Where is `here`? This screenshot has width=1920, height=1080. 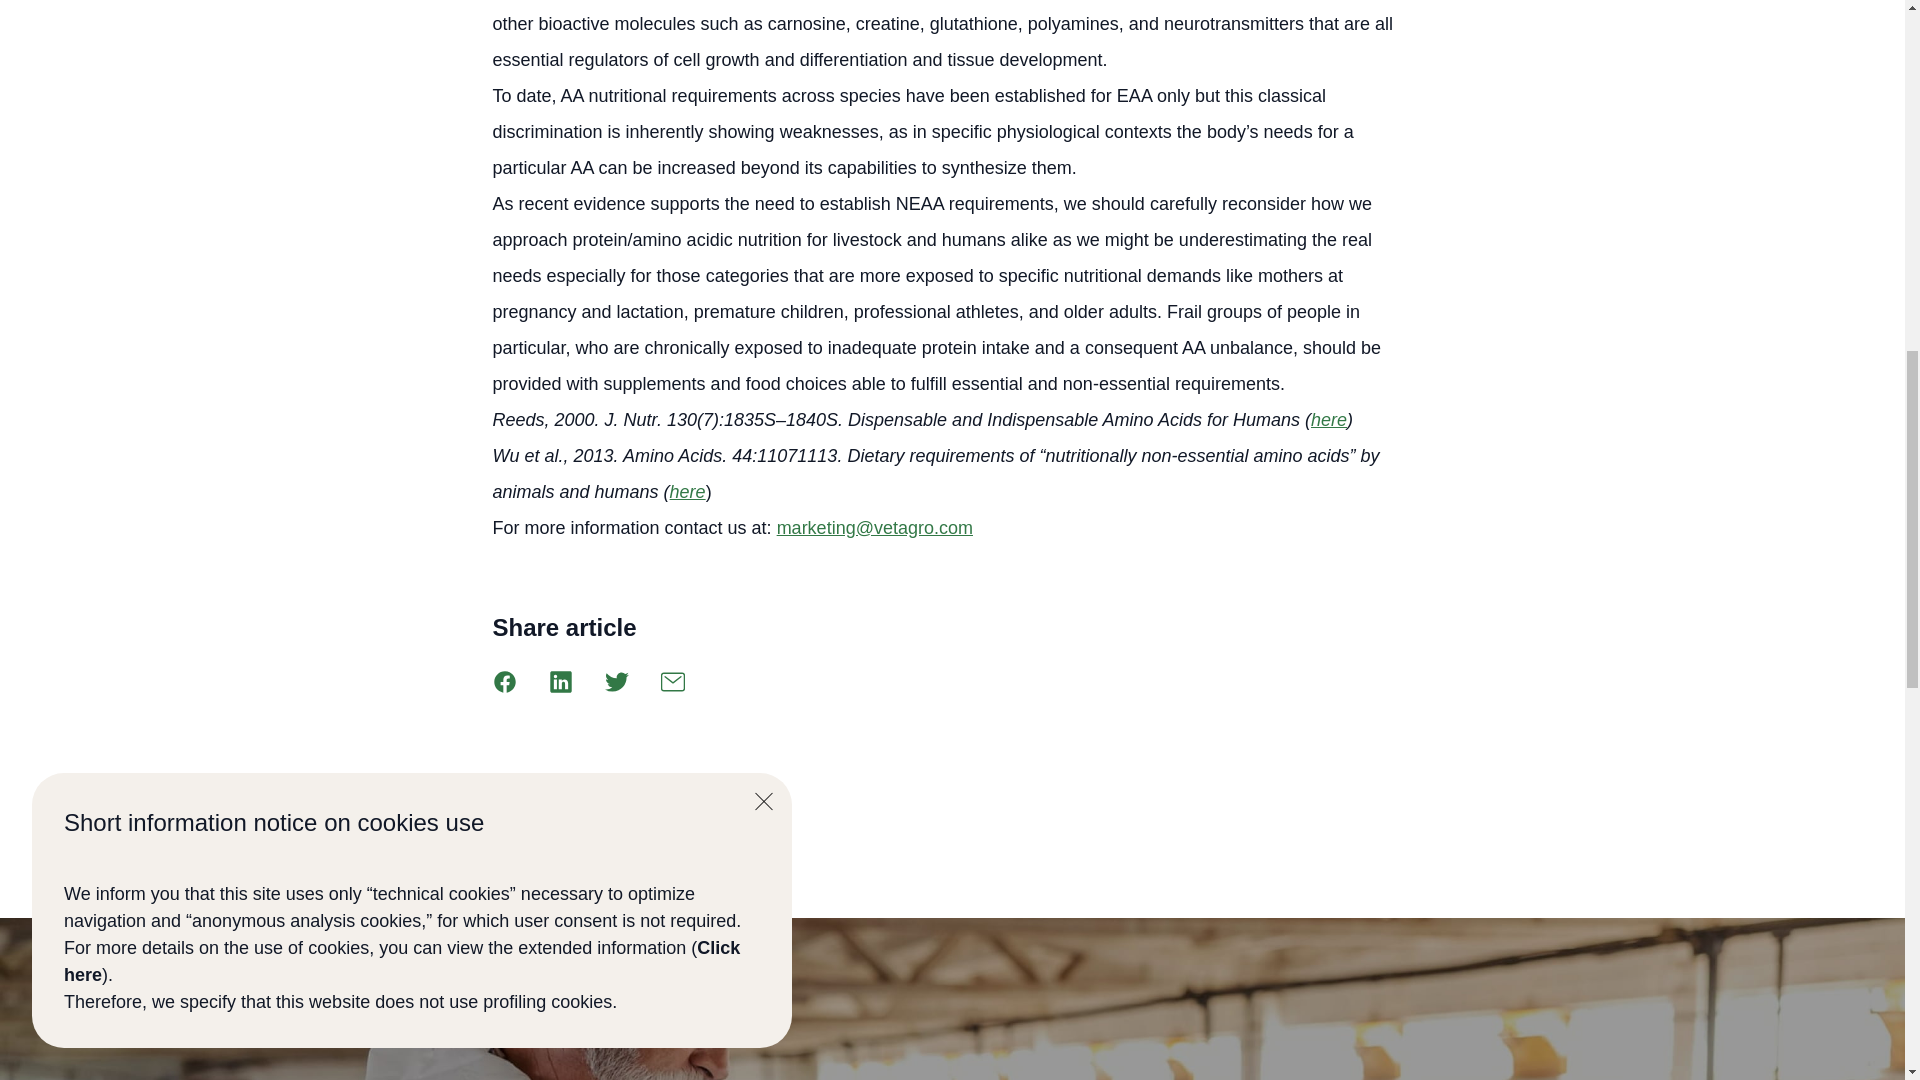
here is located at coordinates (1329, 420).